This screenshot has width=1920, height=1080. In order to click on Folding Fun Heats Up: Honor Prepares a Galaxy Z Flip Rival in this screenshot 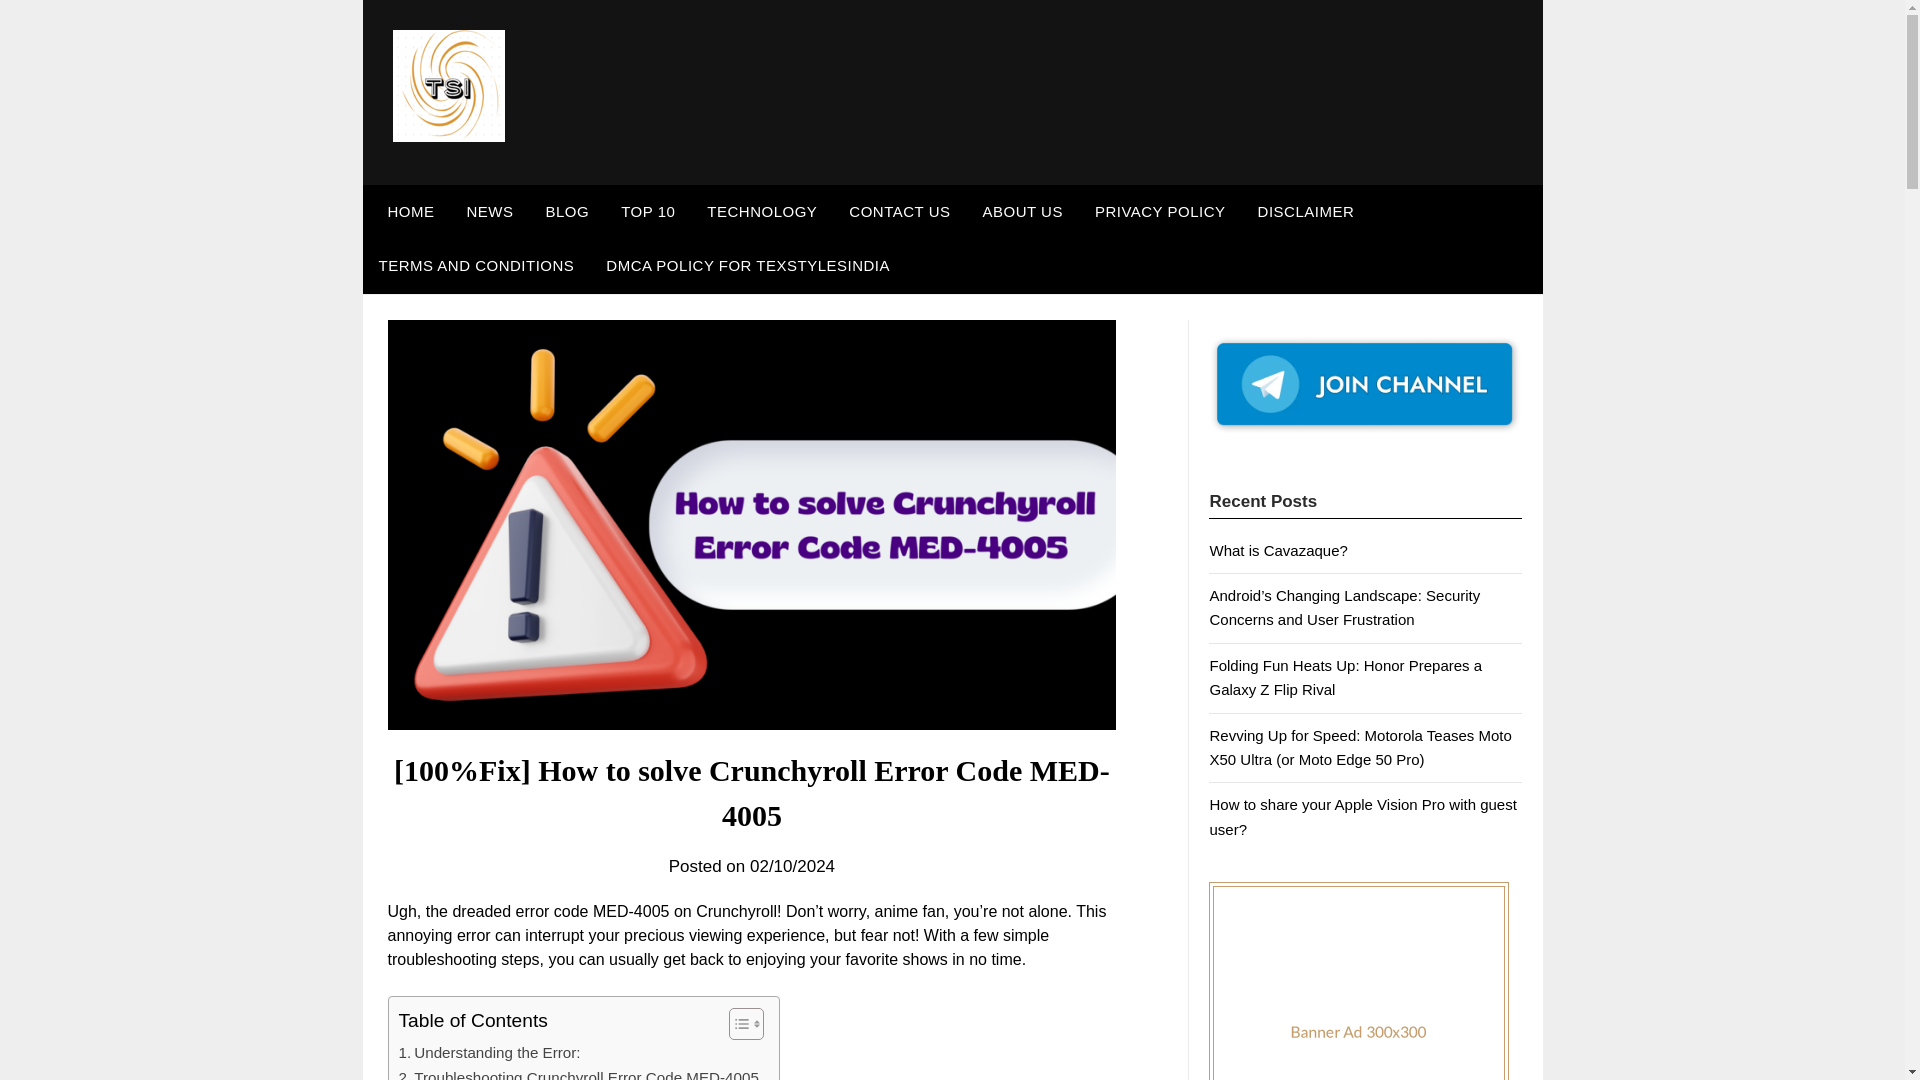, I will do `click(1346, 676)`.